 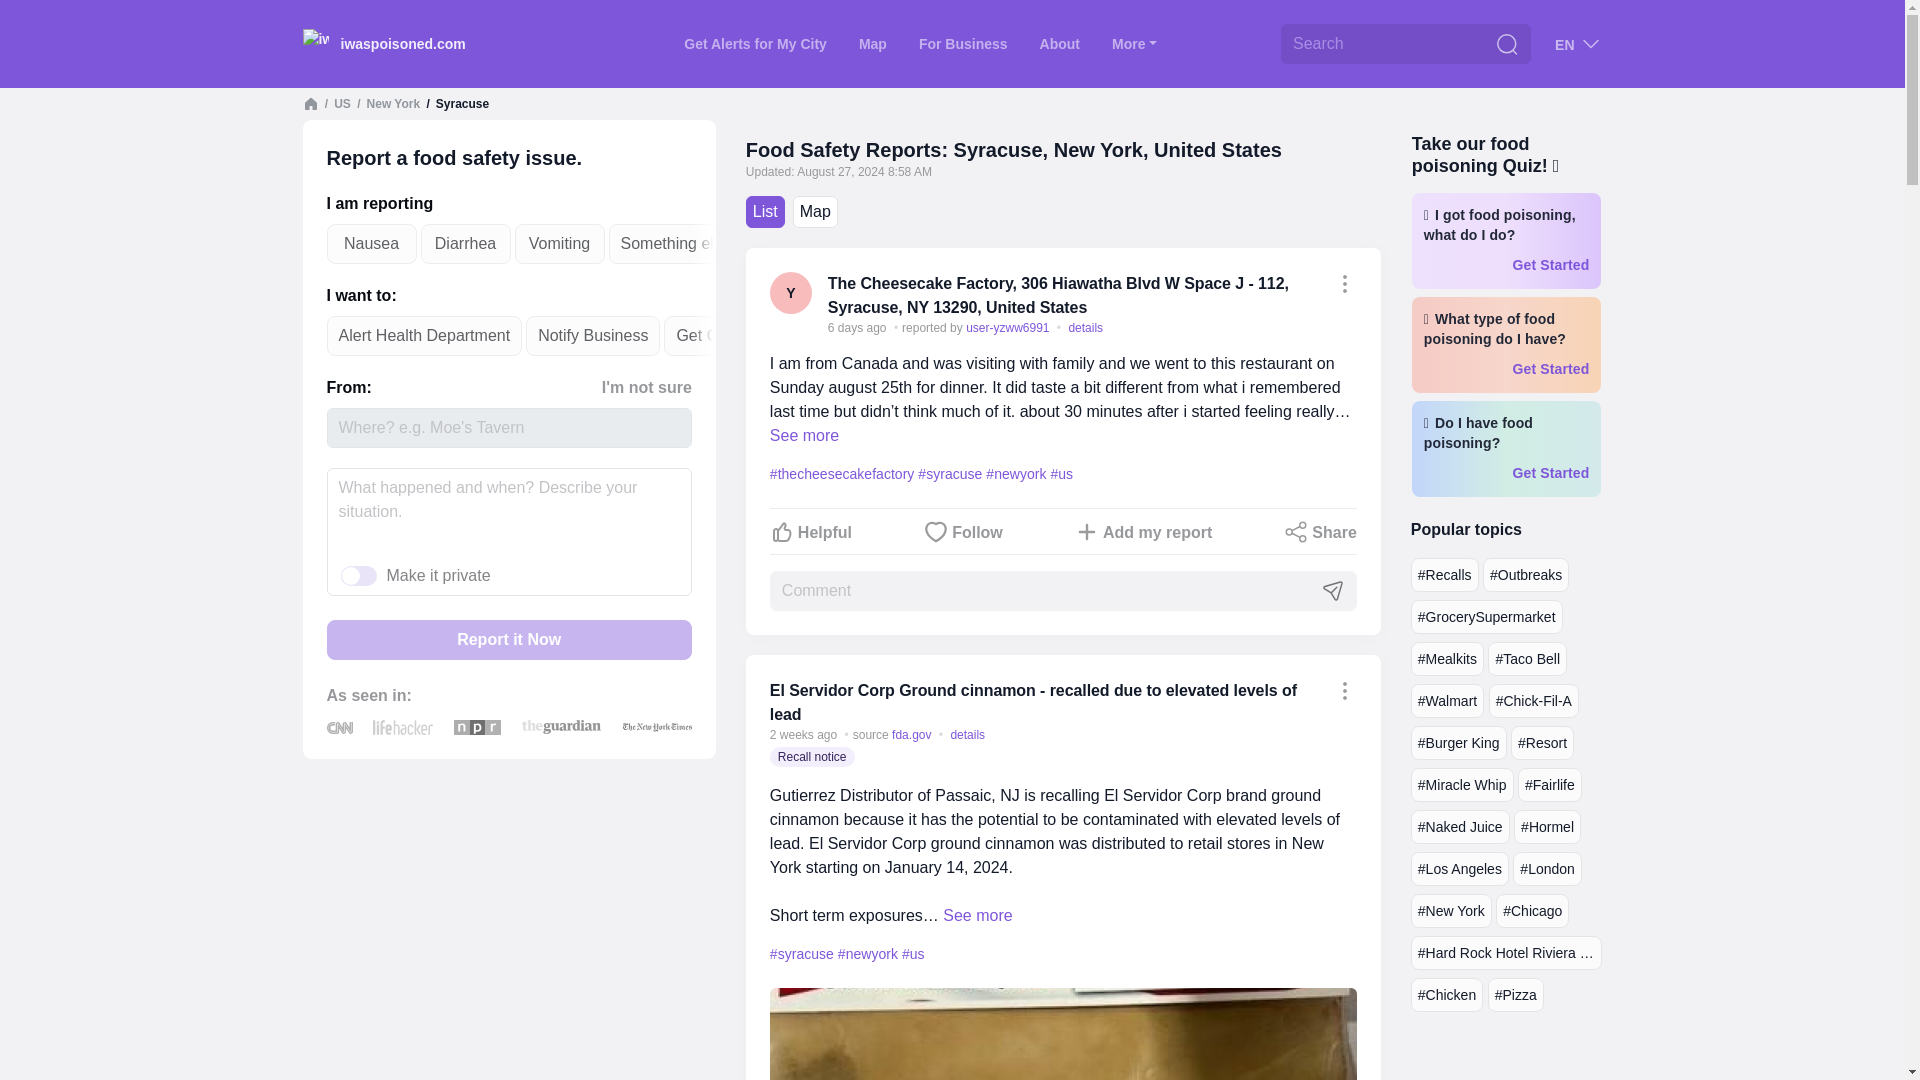 I want to click on US, so click(x=342, y=104).